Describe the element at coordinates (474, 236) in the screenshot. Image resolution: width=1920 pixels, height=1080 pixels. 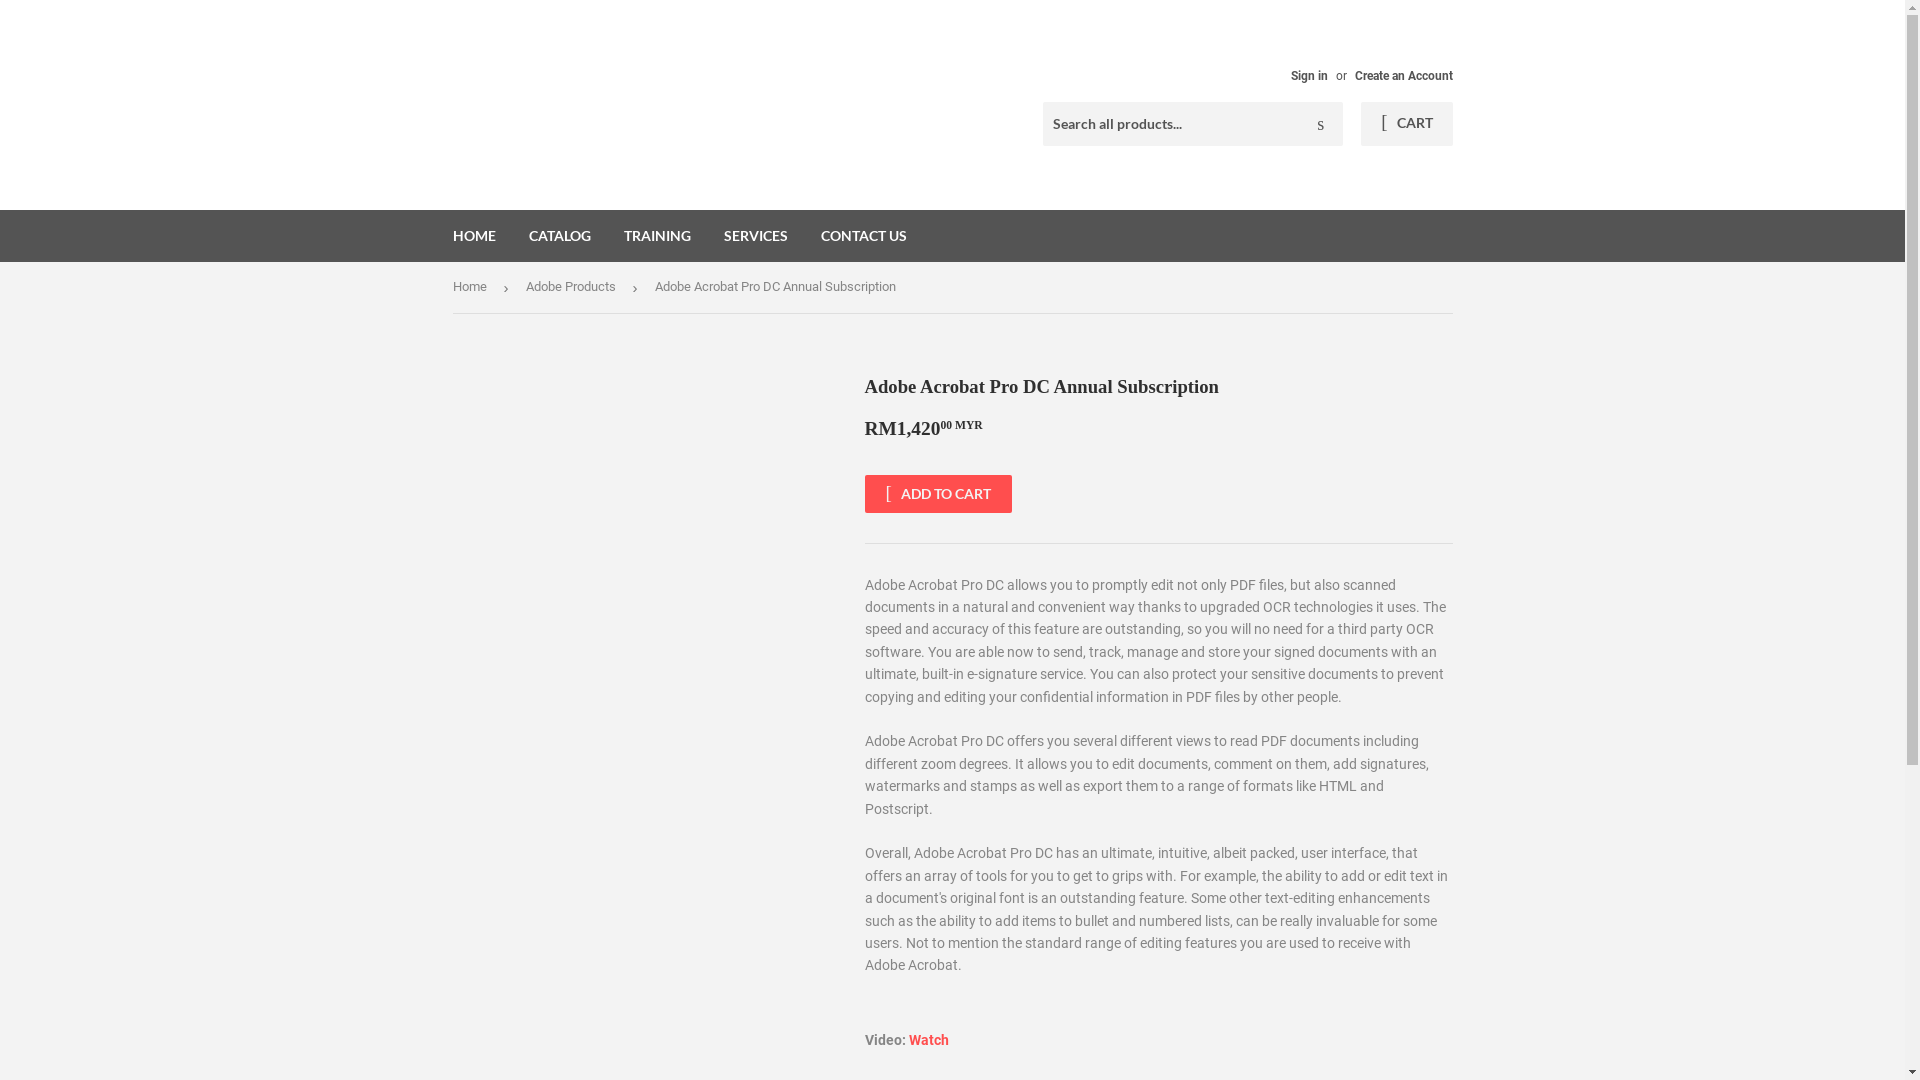
I see `HOME` at that location.